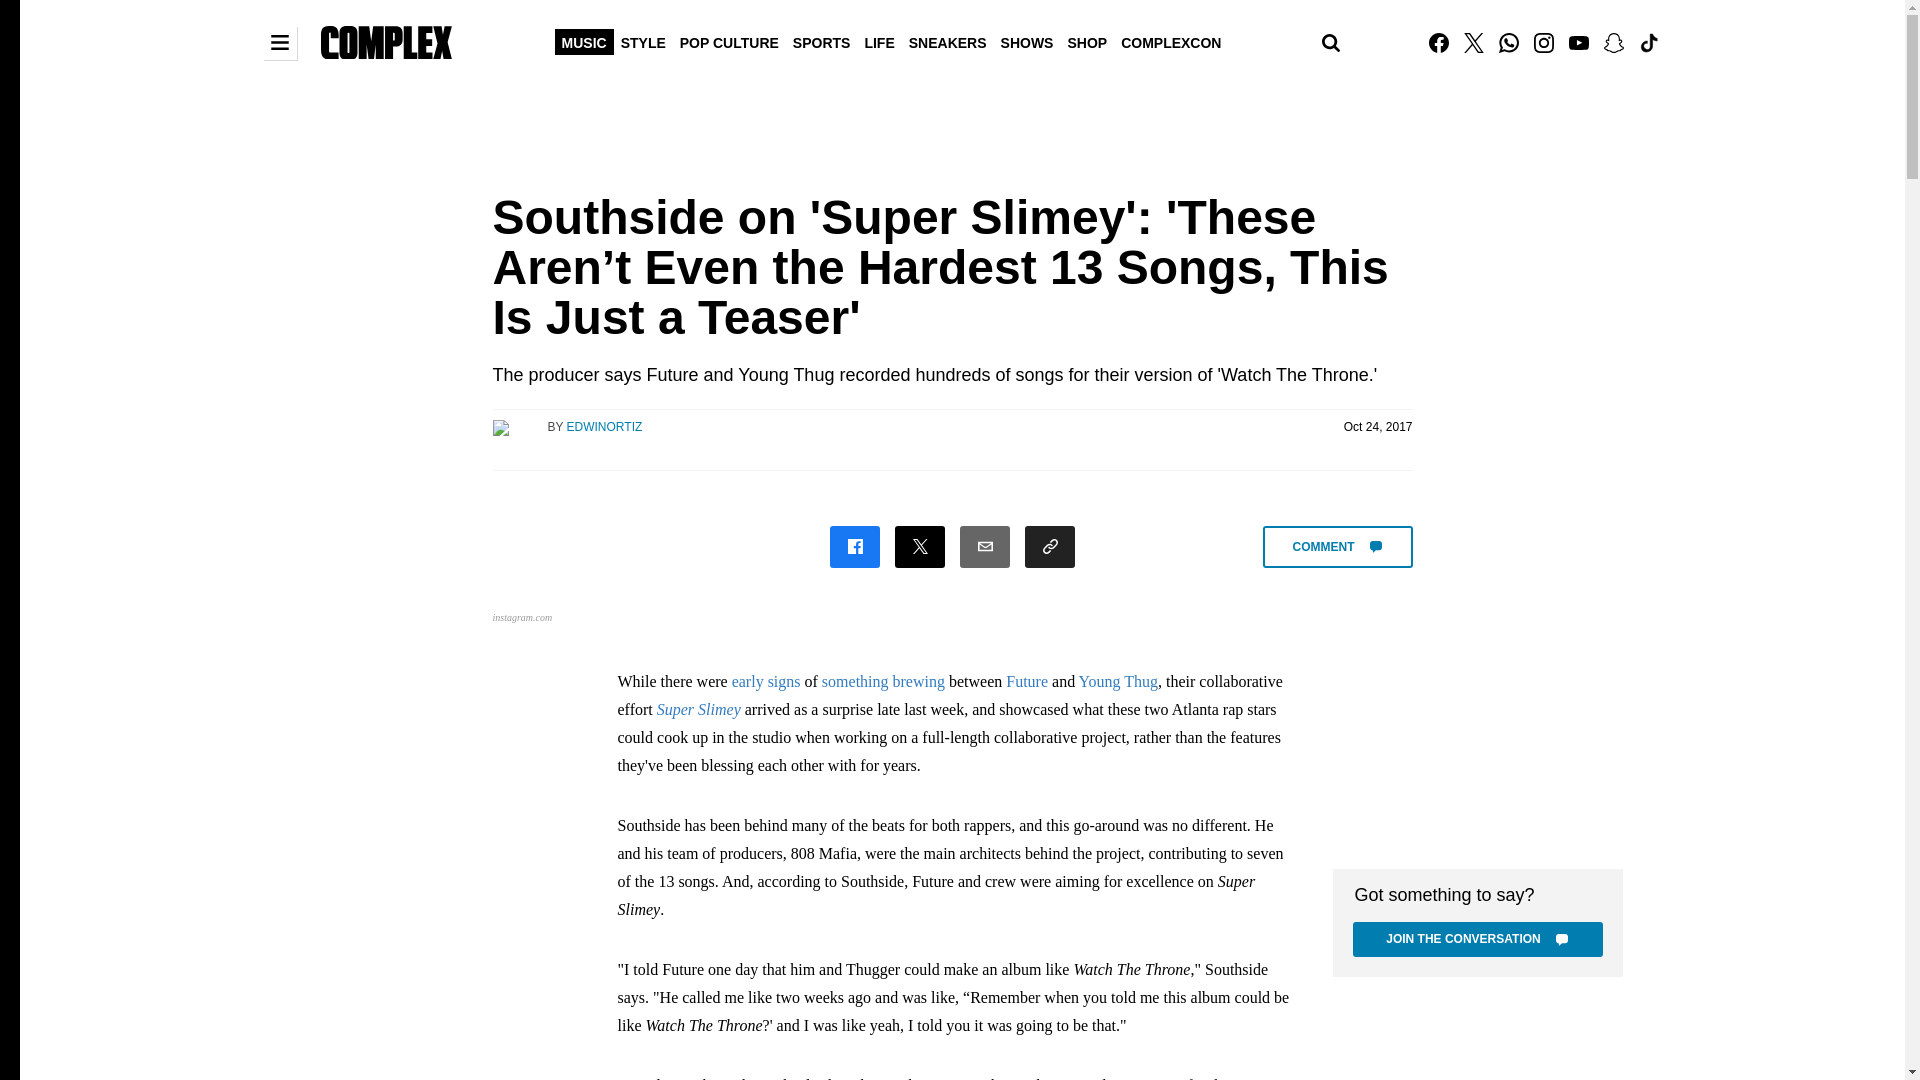  I want to click on SNEAKERS, so click(948, 41).